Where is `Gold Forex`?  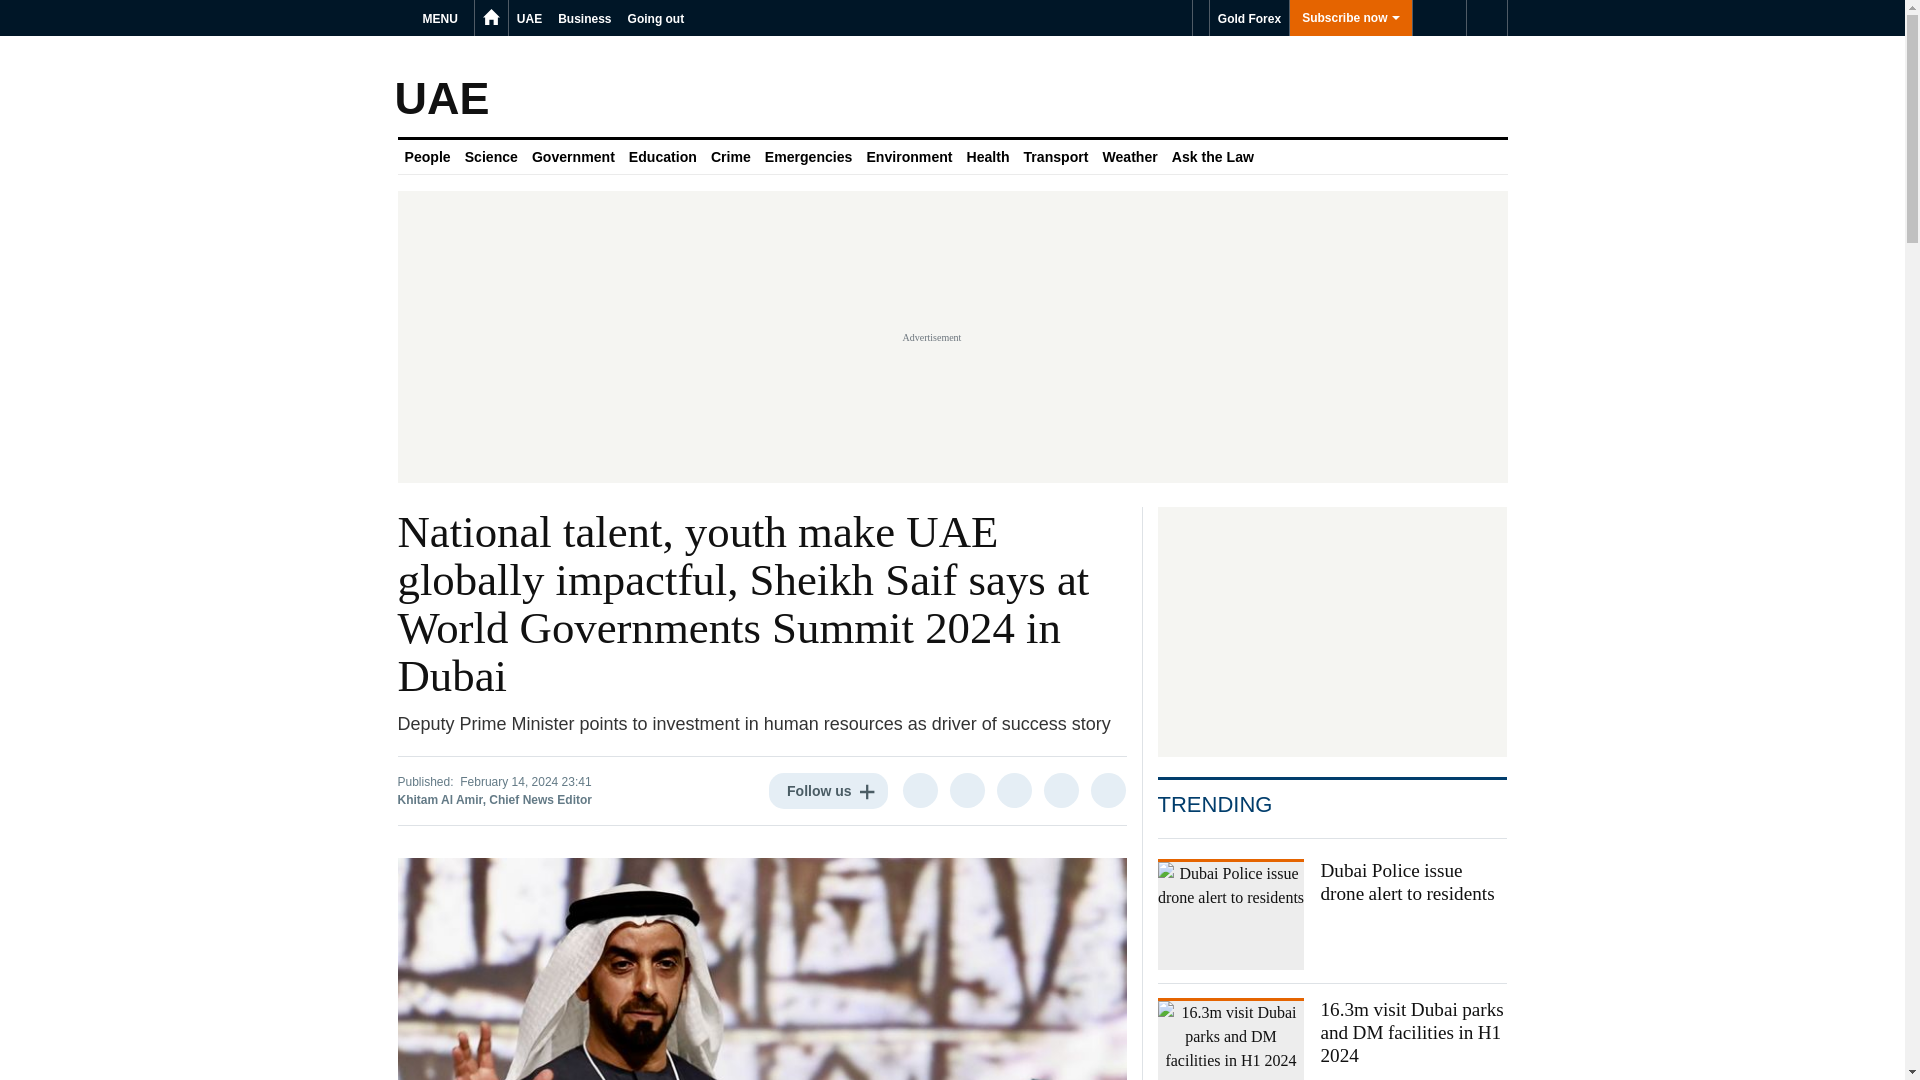 Gold Forex is located at coordinates (1248, 18).